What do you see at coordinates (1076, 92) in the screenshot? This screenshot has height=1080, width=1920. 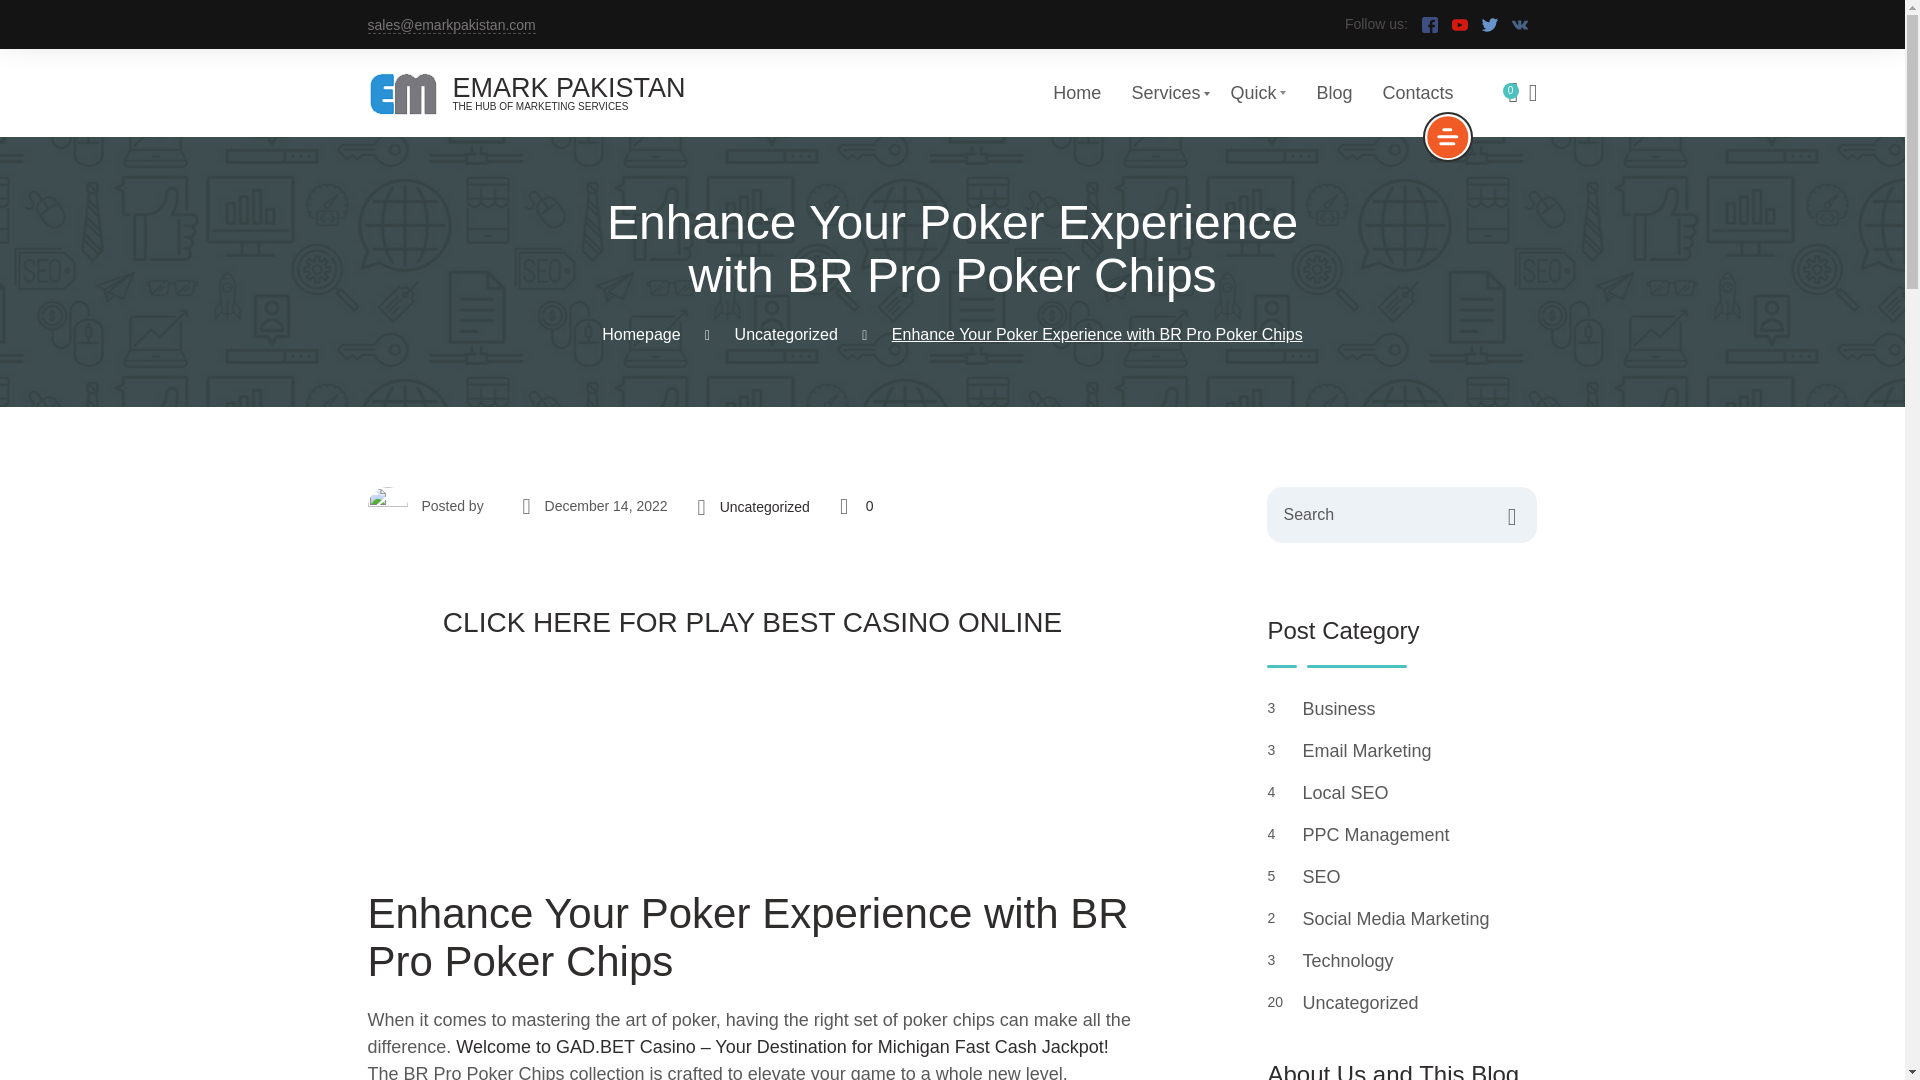 I see `Home` at bounding box center [1076, 92].